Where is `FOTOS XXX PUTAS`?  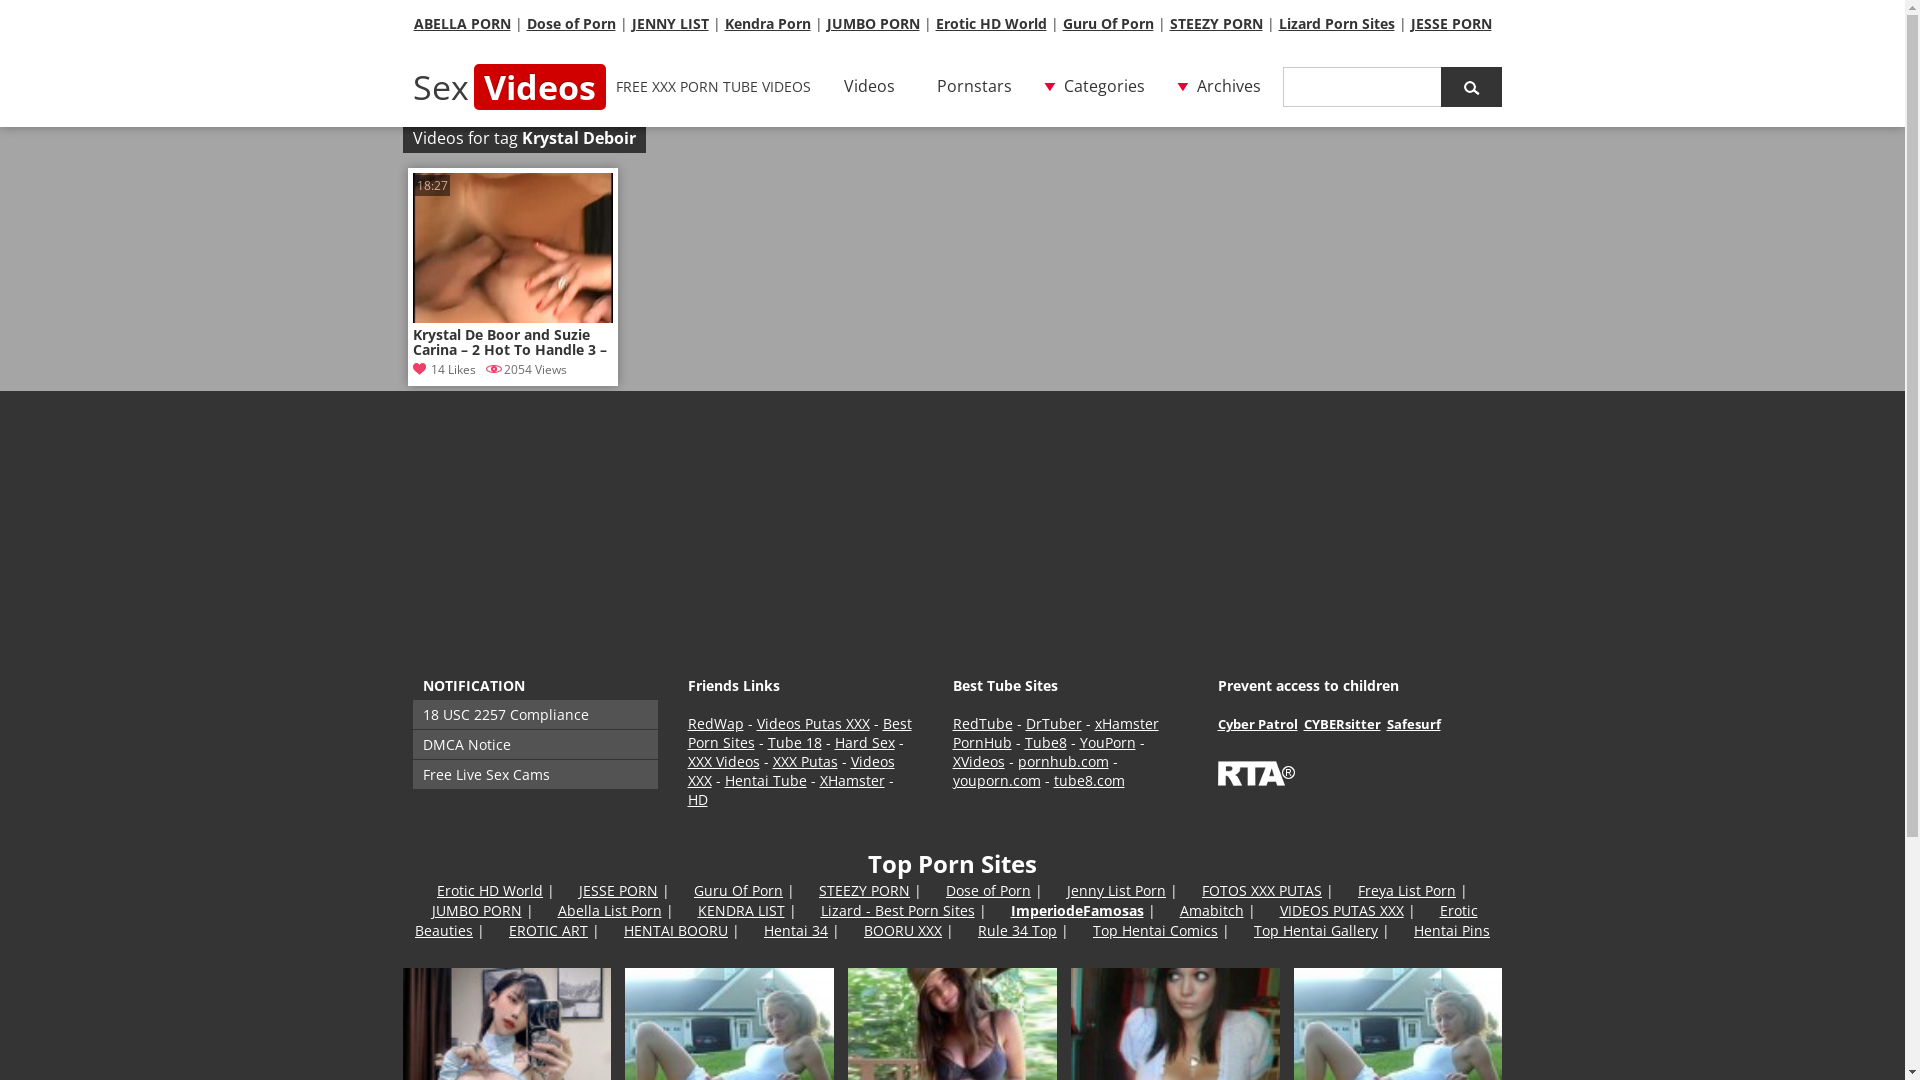 FOTOS XXX PUTAS is located at coordinates (1262, 890).